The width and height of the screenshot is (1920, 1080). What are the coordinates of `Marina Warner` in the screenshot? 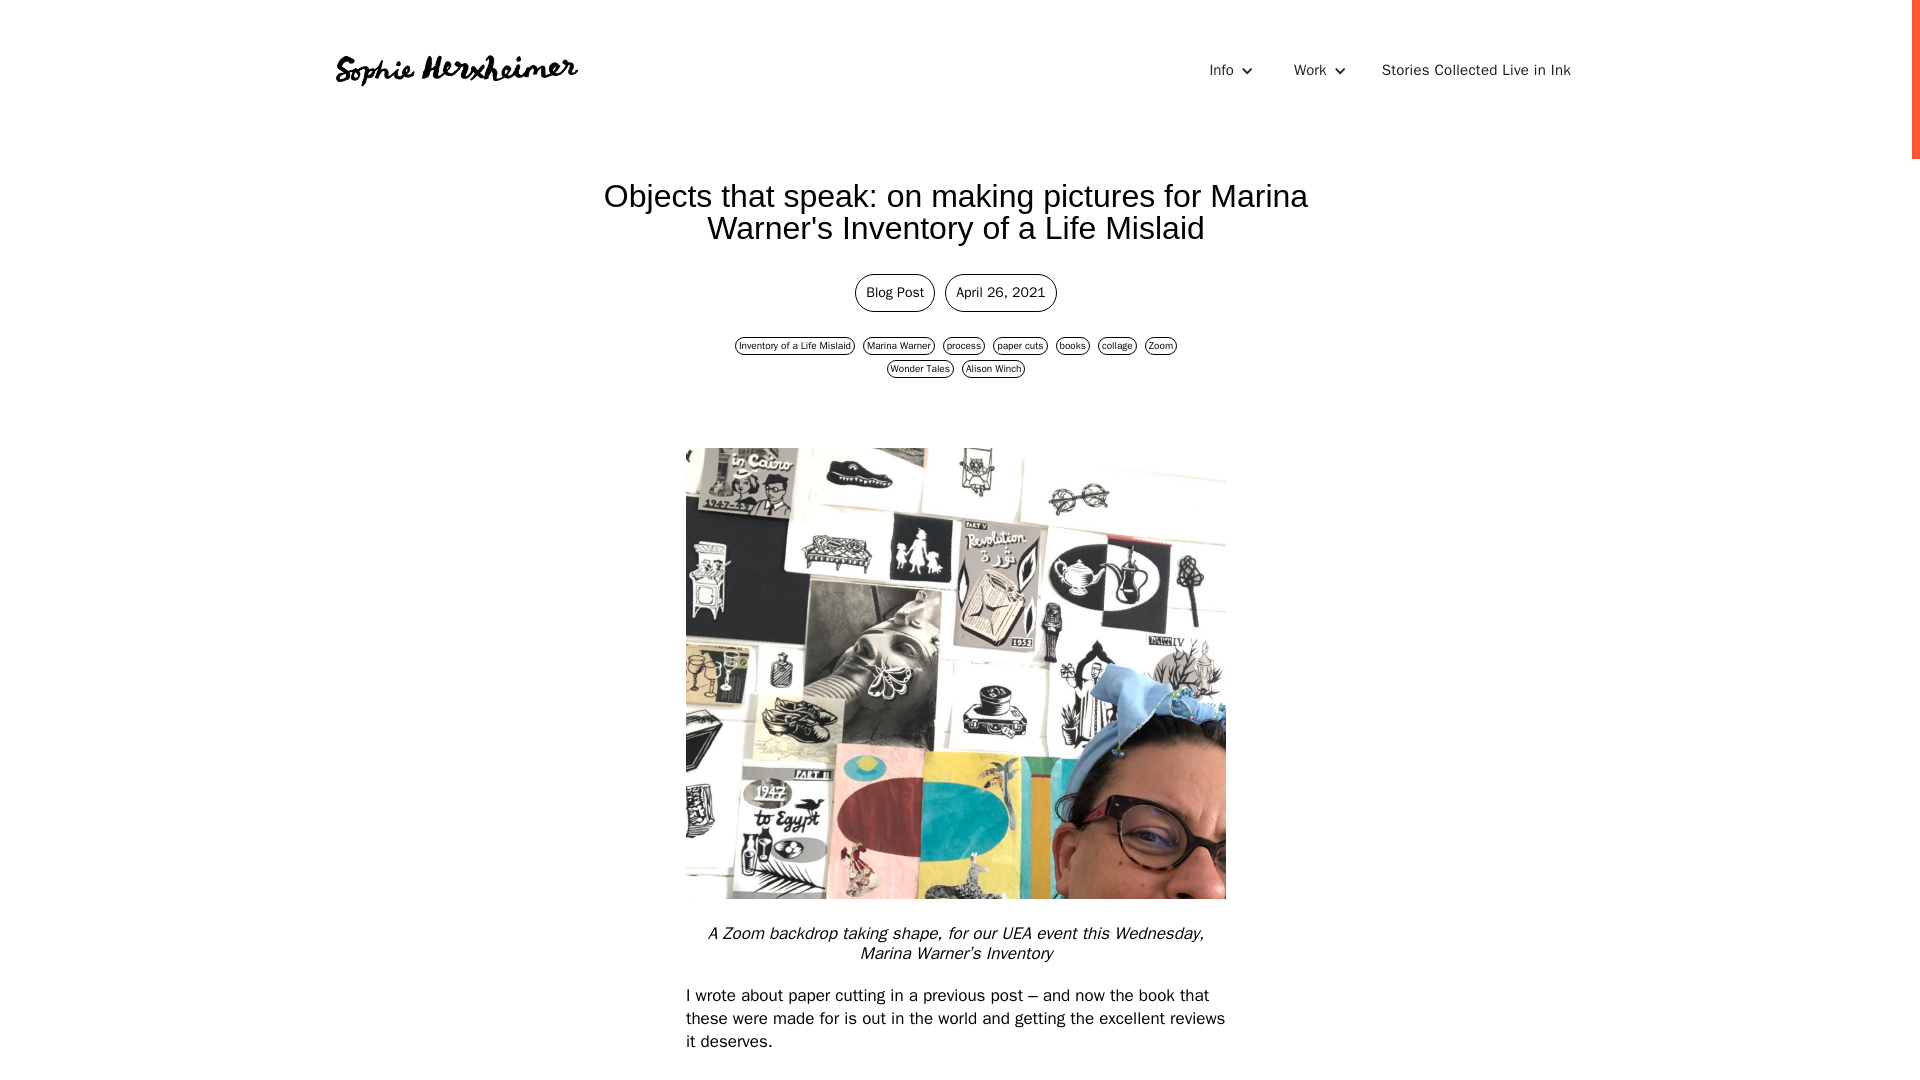 It's located at (898, 343).